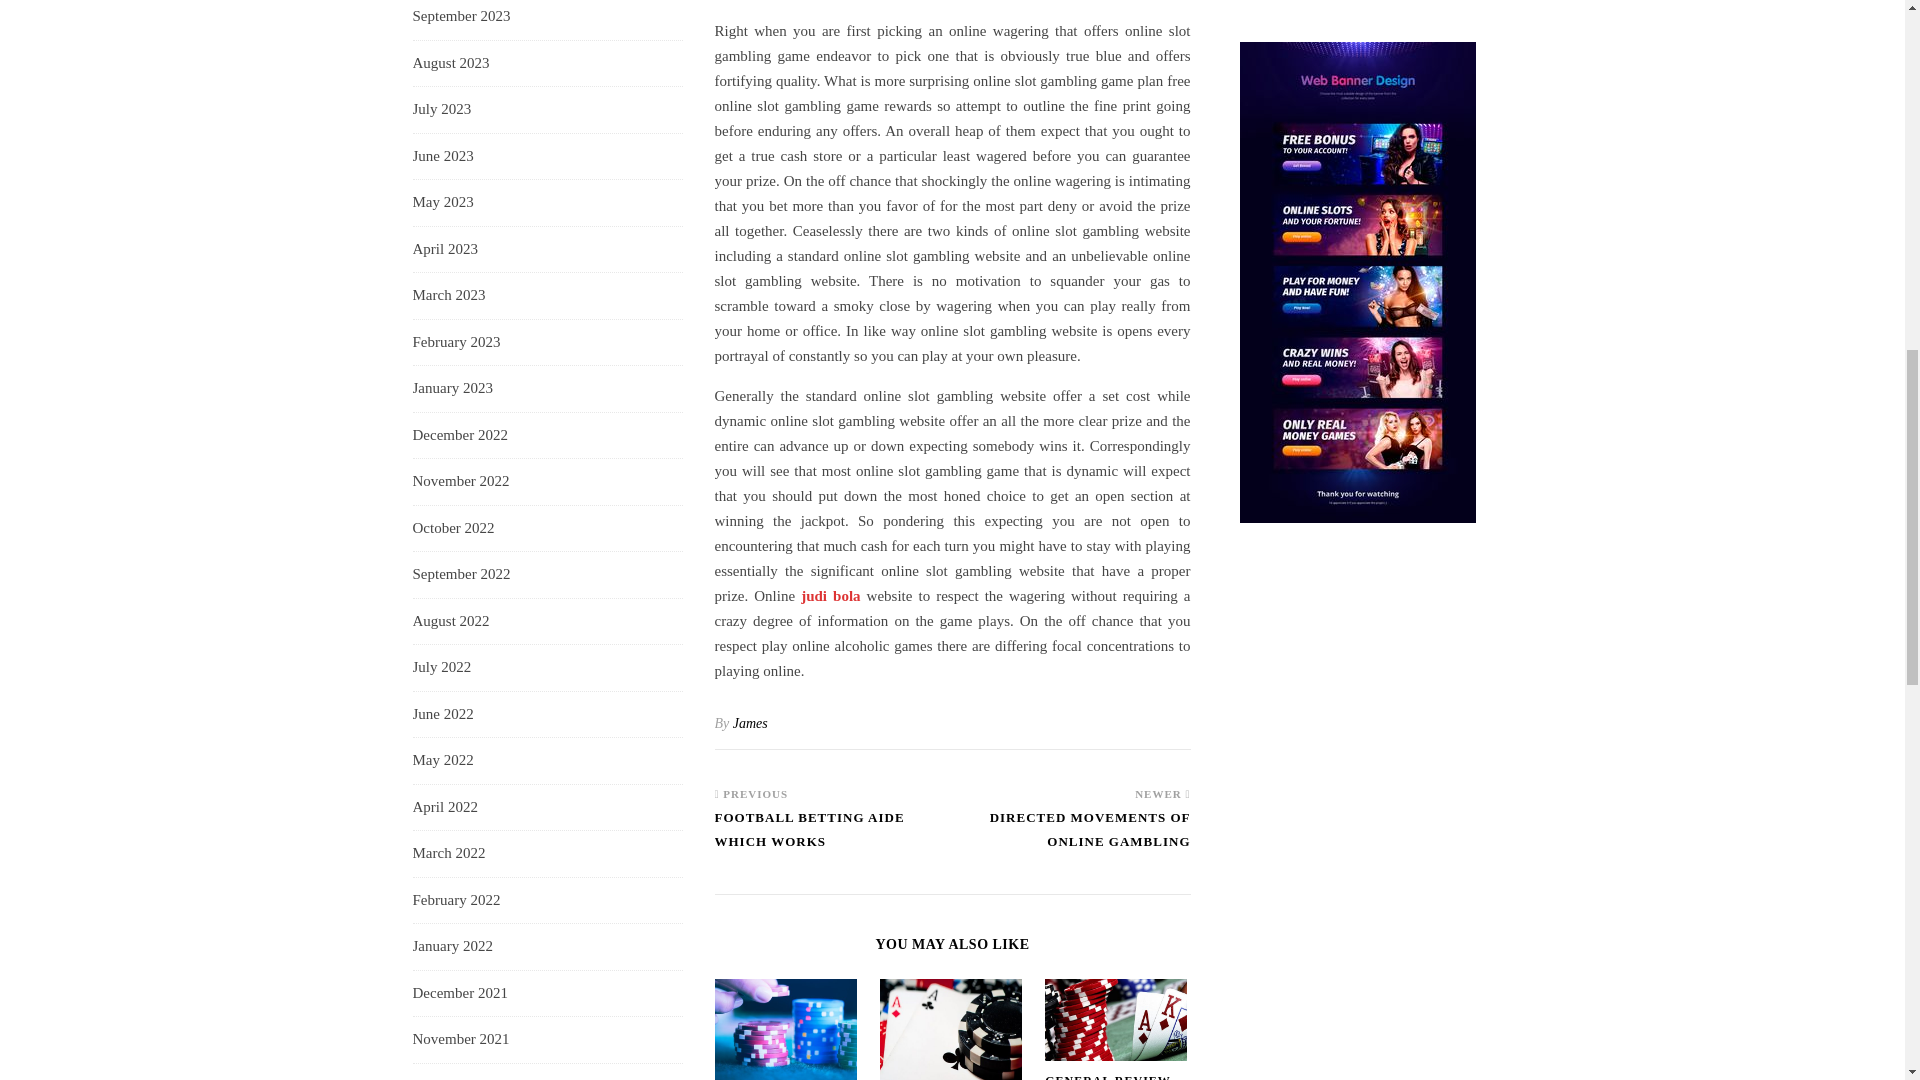  What do you see at coordinates (456, 342) in the screenshot?
I see `February 2023` at bounding box center [456, 342].